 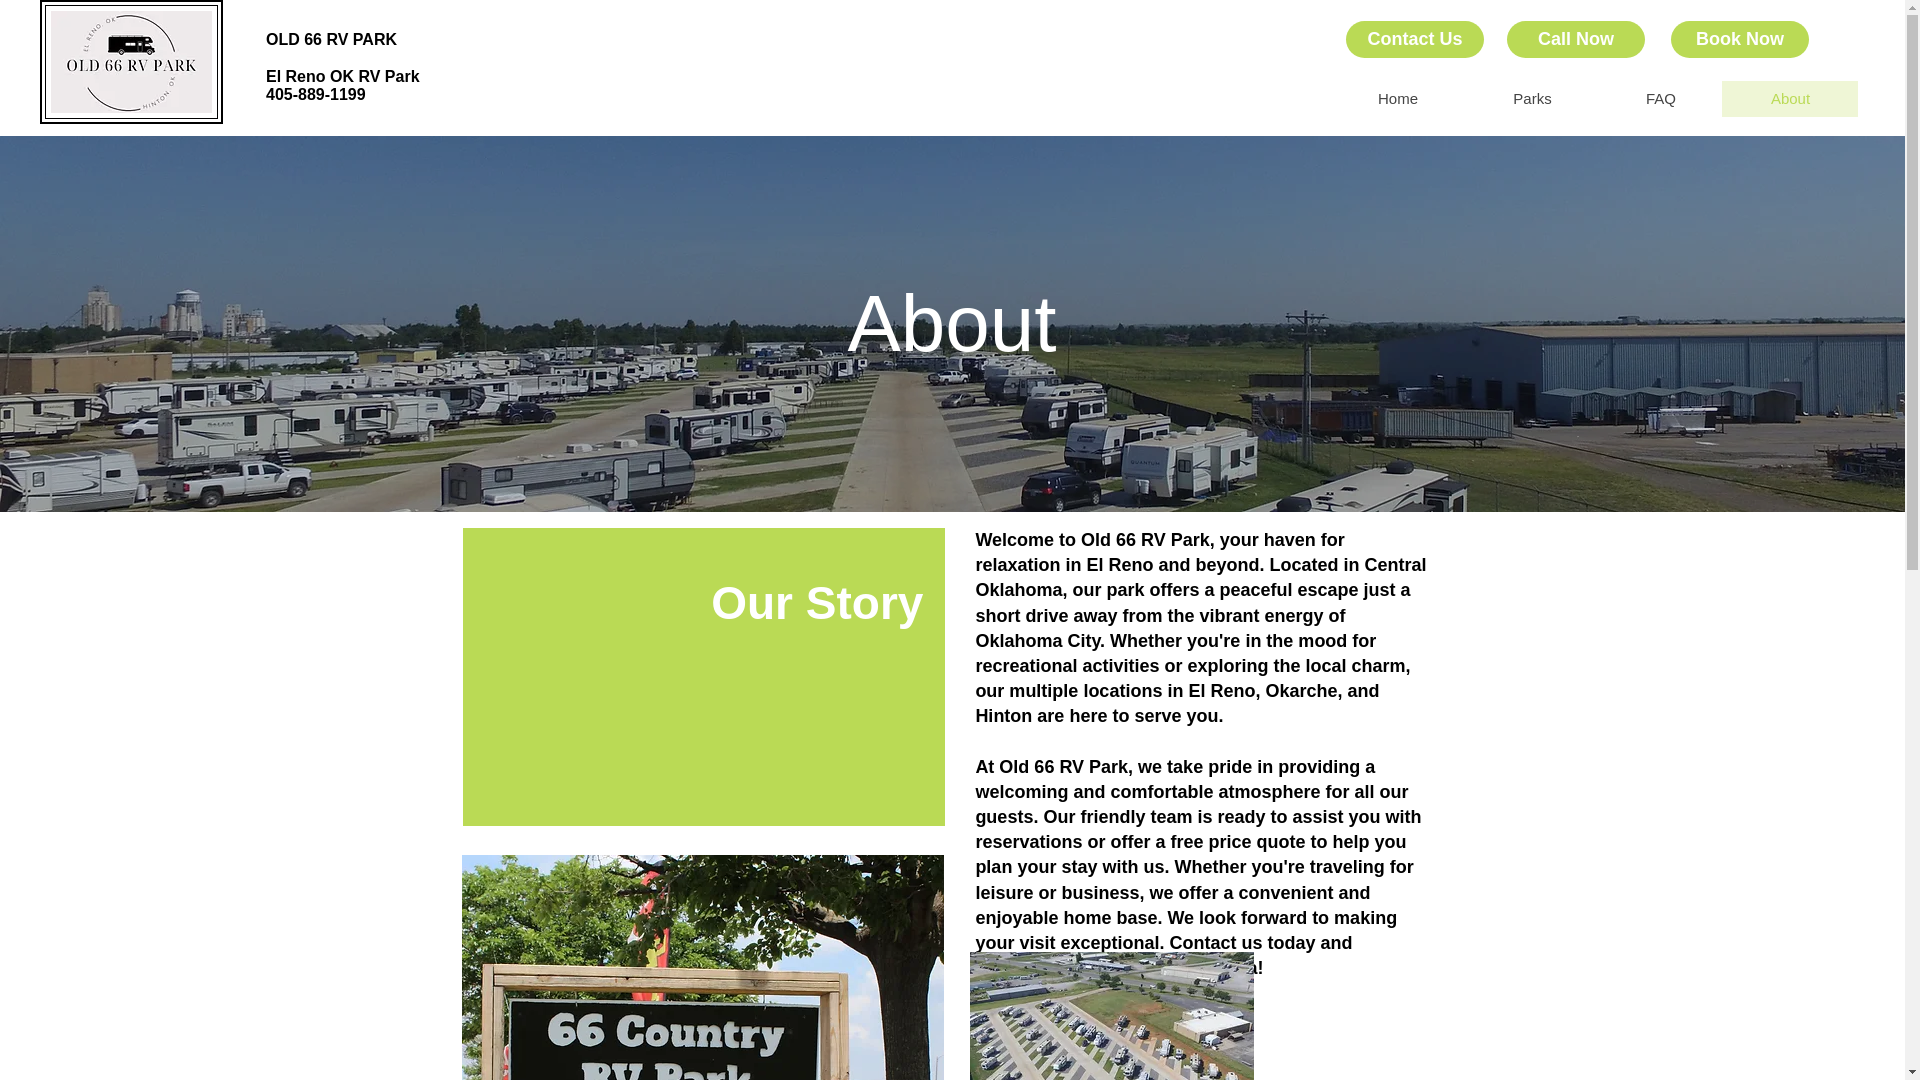 What do you see at coordinates (1790, 98) in the screenshot?
I see `About` at bounding box center [1790, 98].